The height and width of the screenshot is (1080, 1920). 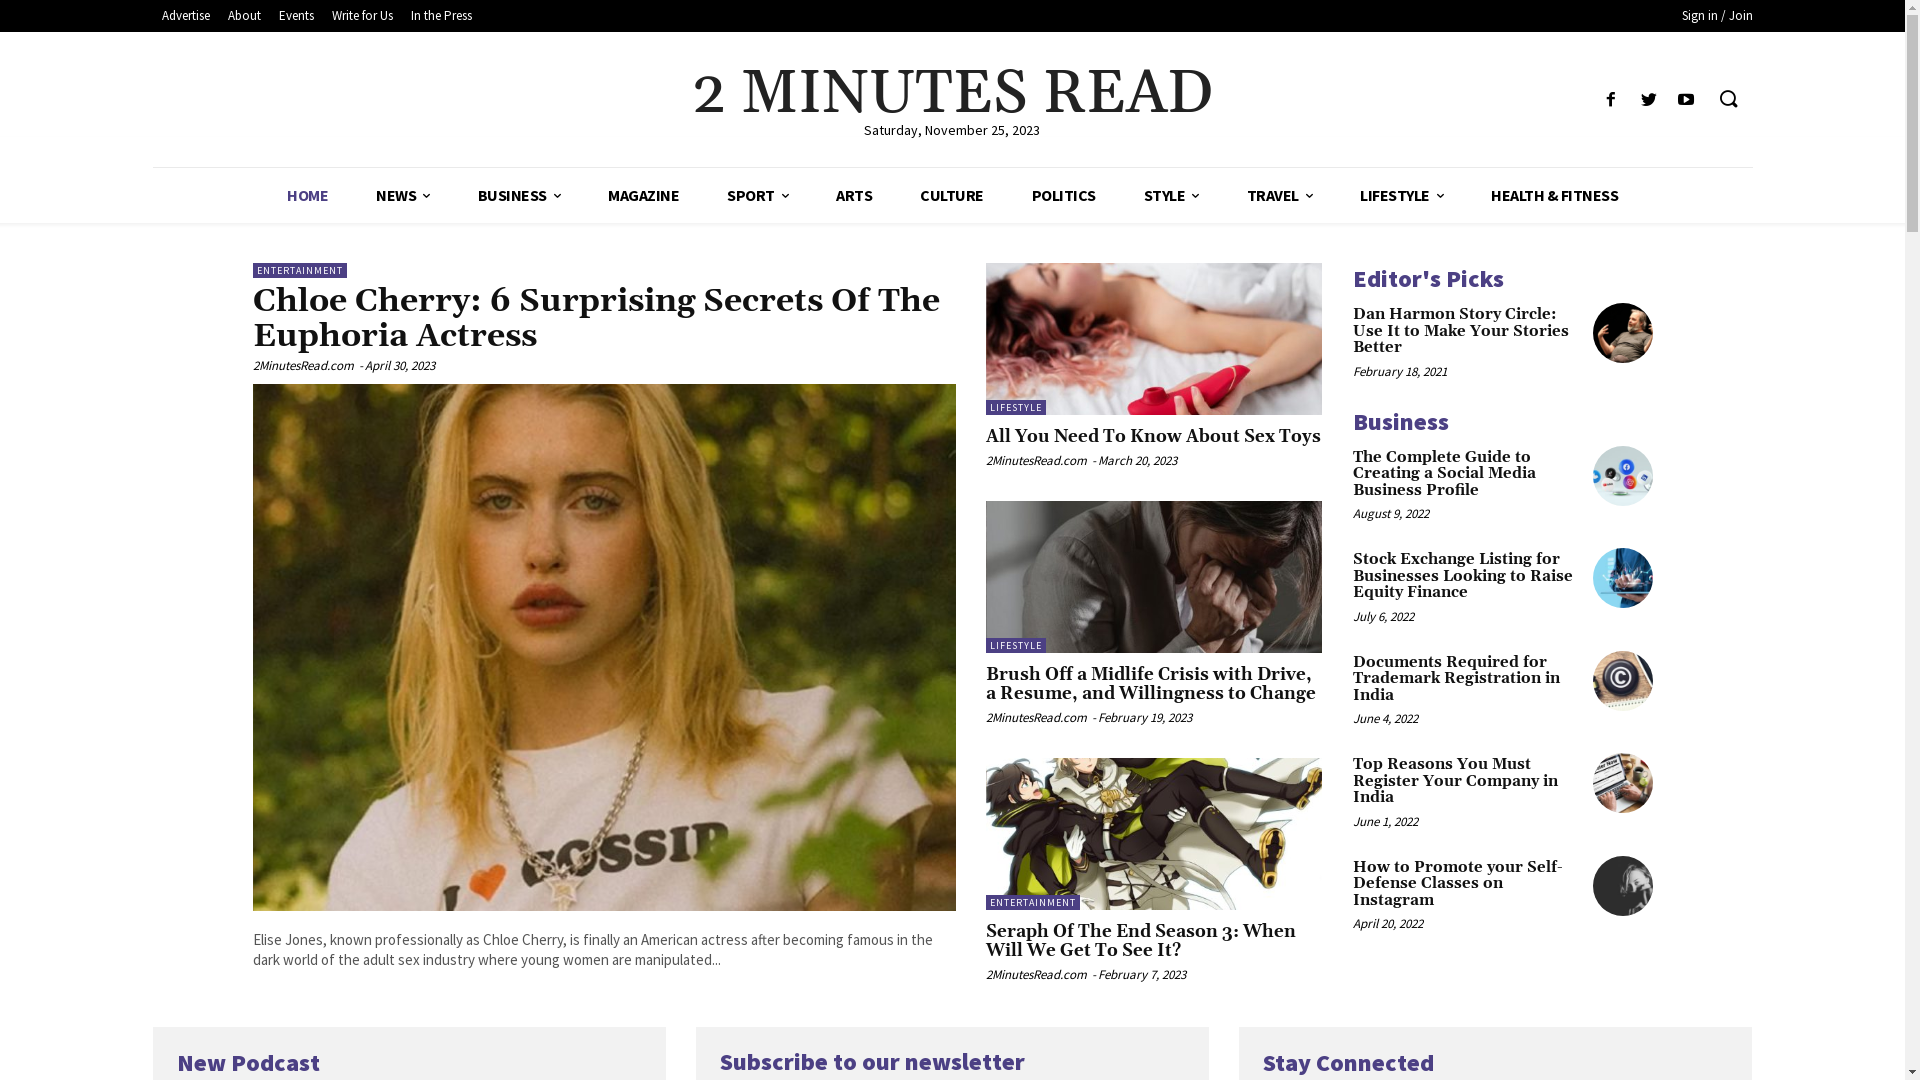 I want to click on 2 MINUTES READ, so click(x=952, y=95).